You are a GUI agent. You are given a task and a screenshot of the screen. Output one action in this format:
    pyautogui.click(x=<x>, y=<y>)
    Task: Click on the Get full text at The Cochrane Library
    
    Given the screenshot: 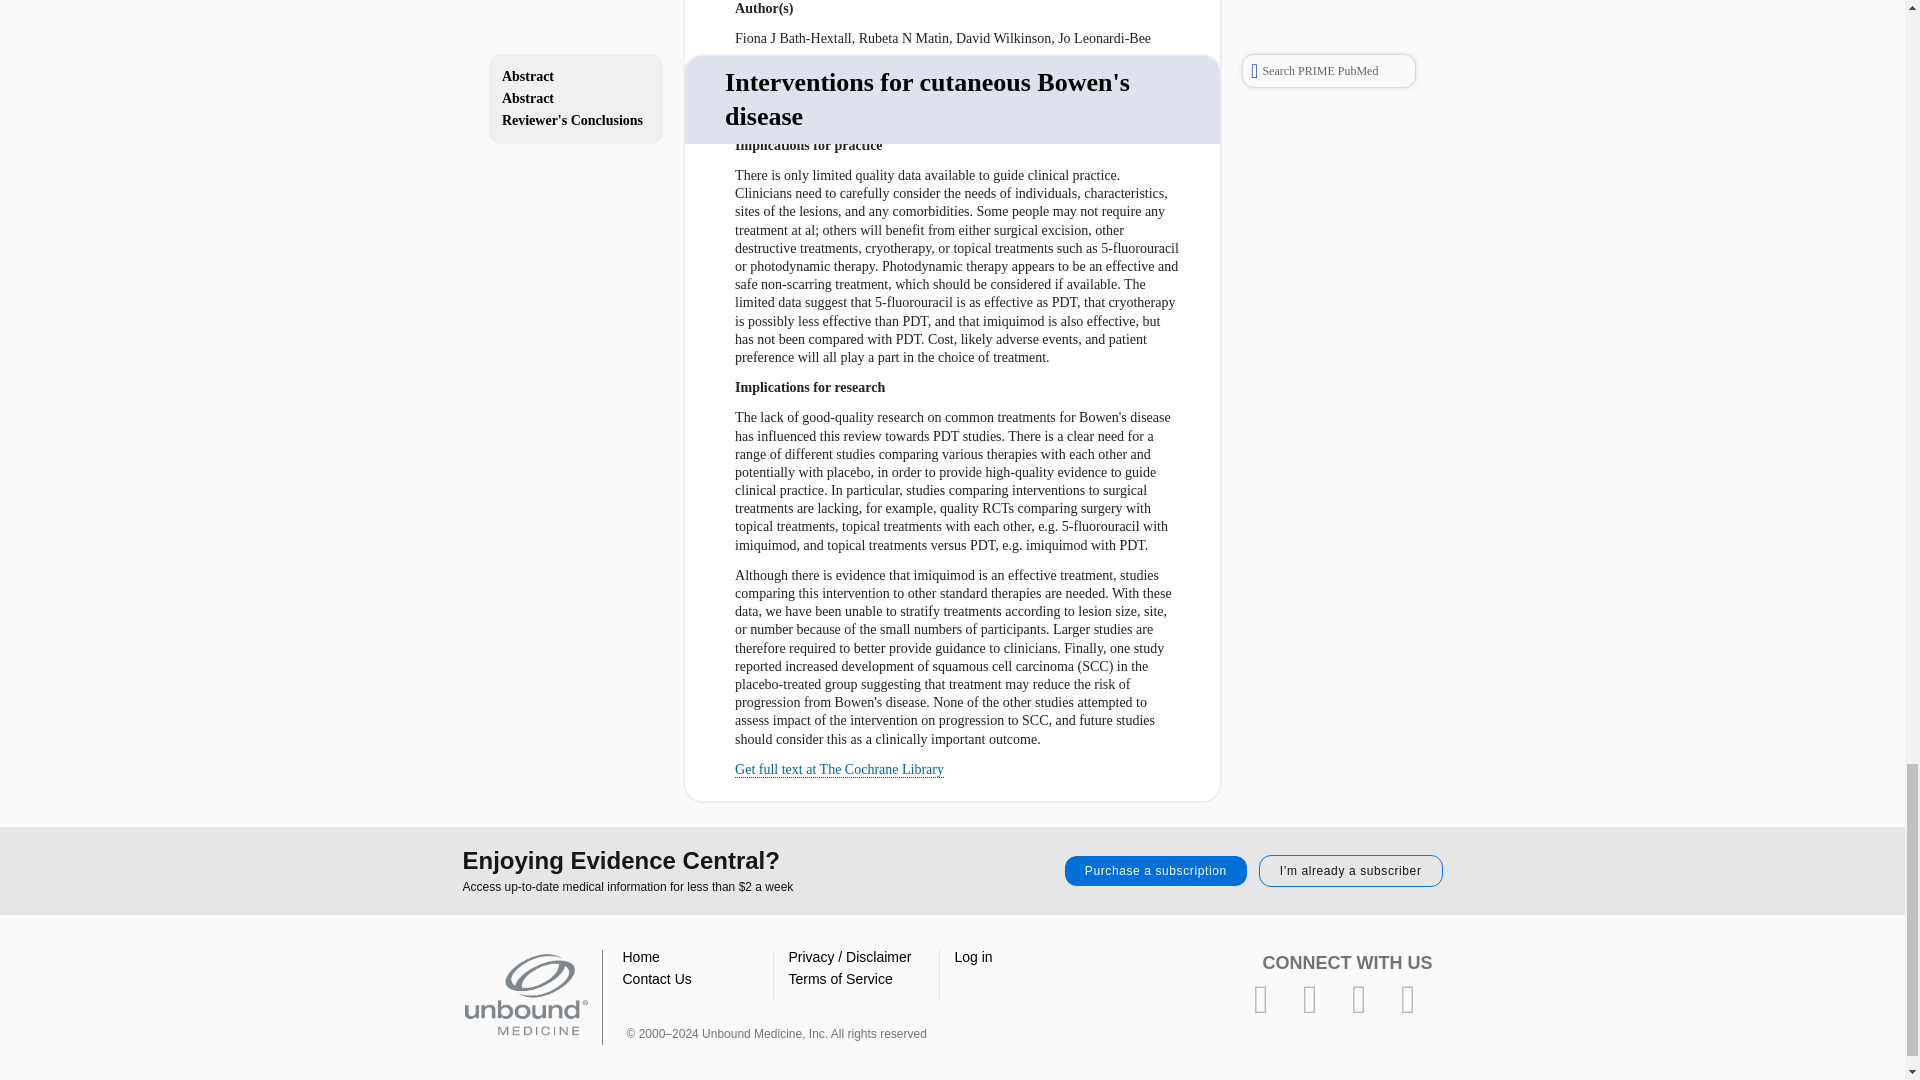 What is the action you would take?
    pyautogui.click(x=840, y=770)
    